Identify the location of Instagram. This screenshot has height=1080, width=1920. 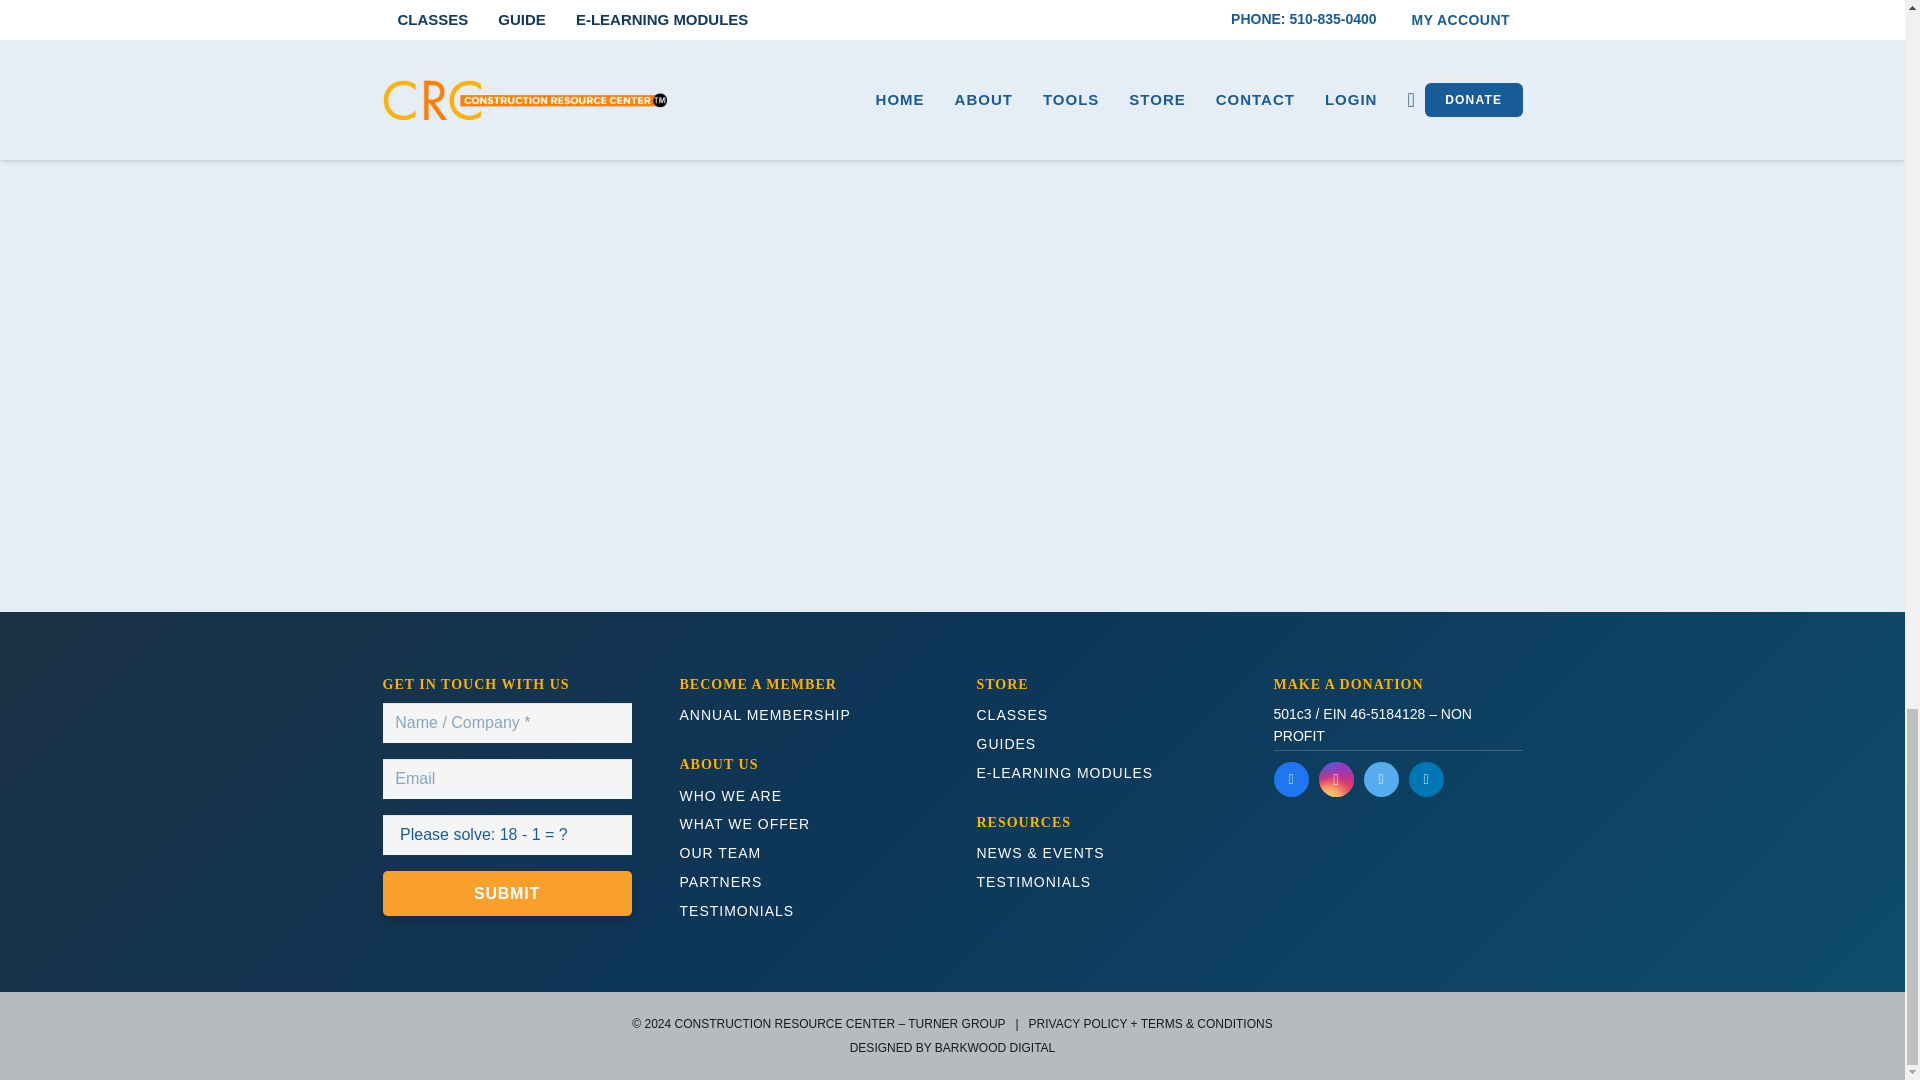
(1335, 780).